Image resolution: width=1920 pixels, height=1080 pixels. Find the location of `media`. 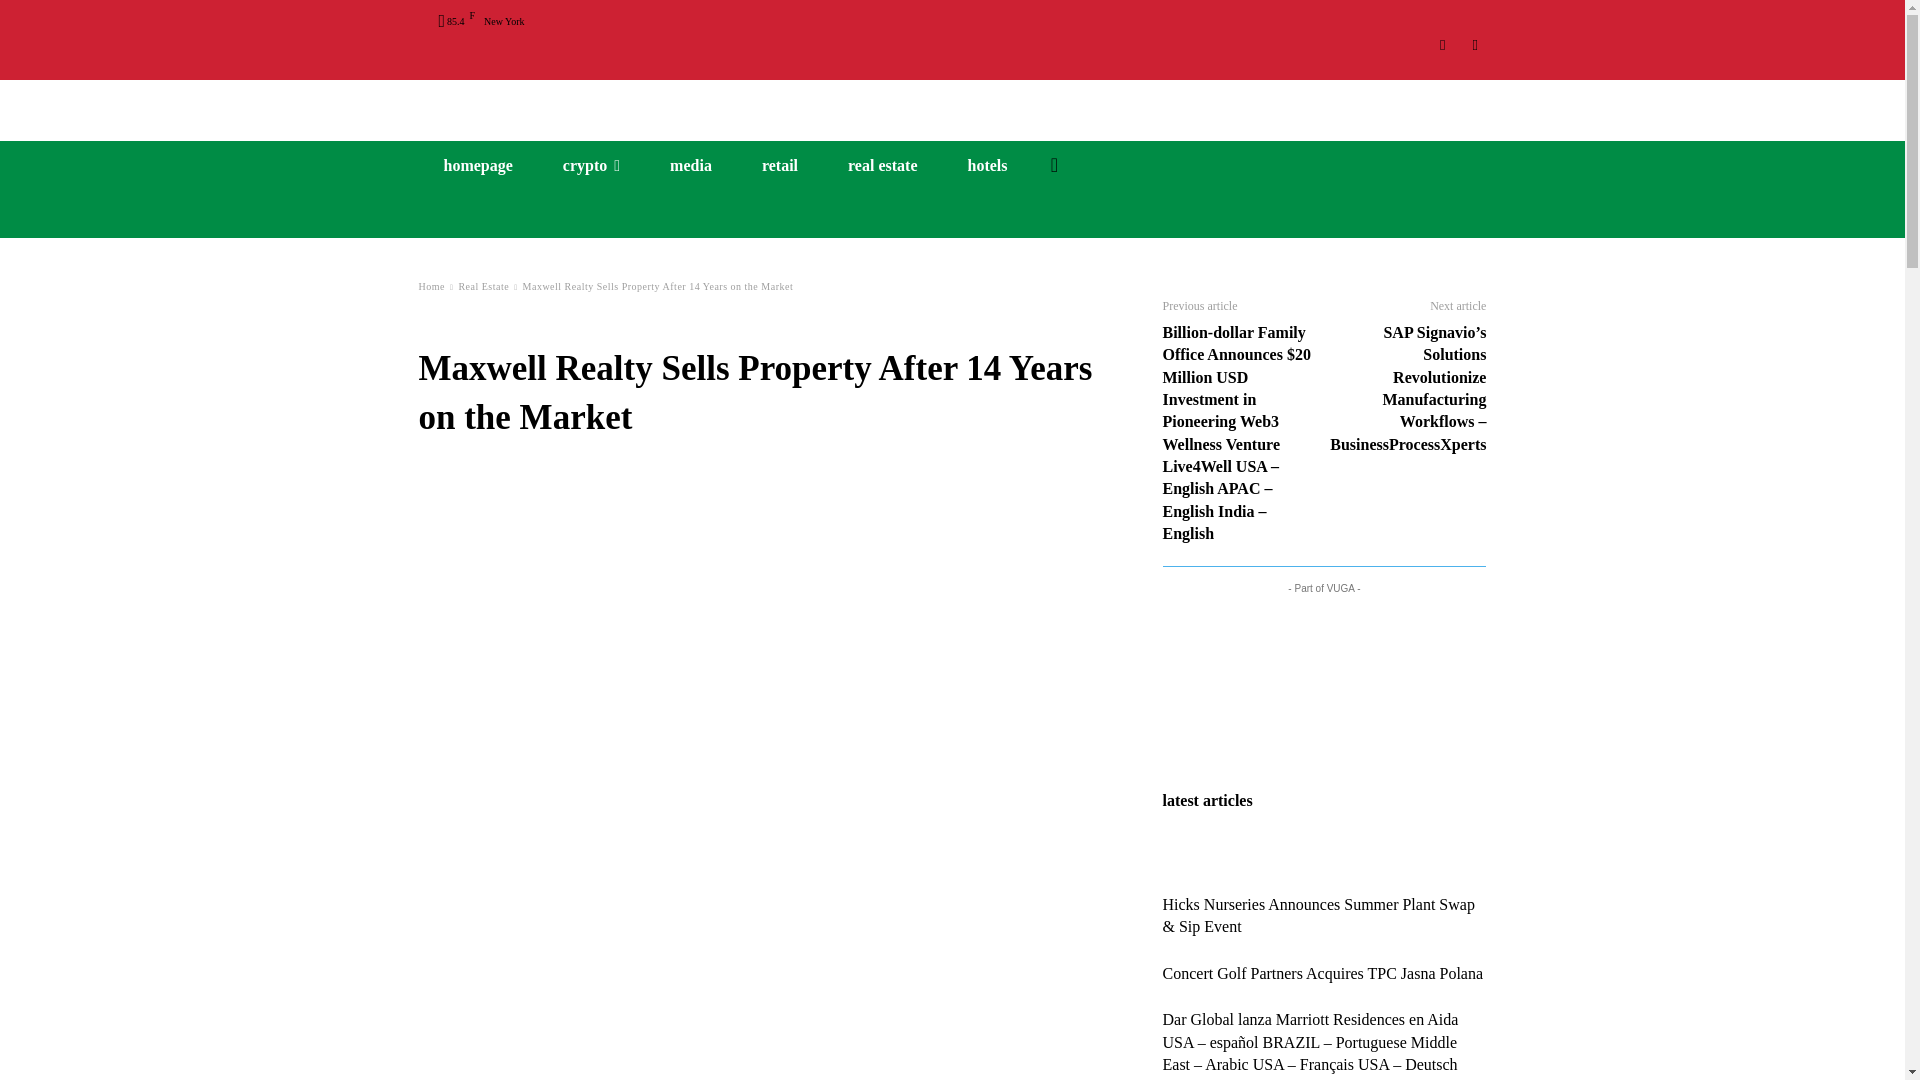

media is located at coordinates (691, 166).